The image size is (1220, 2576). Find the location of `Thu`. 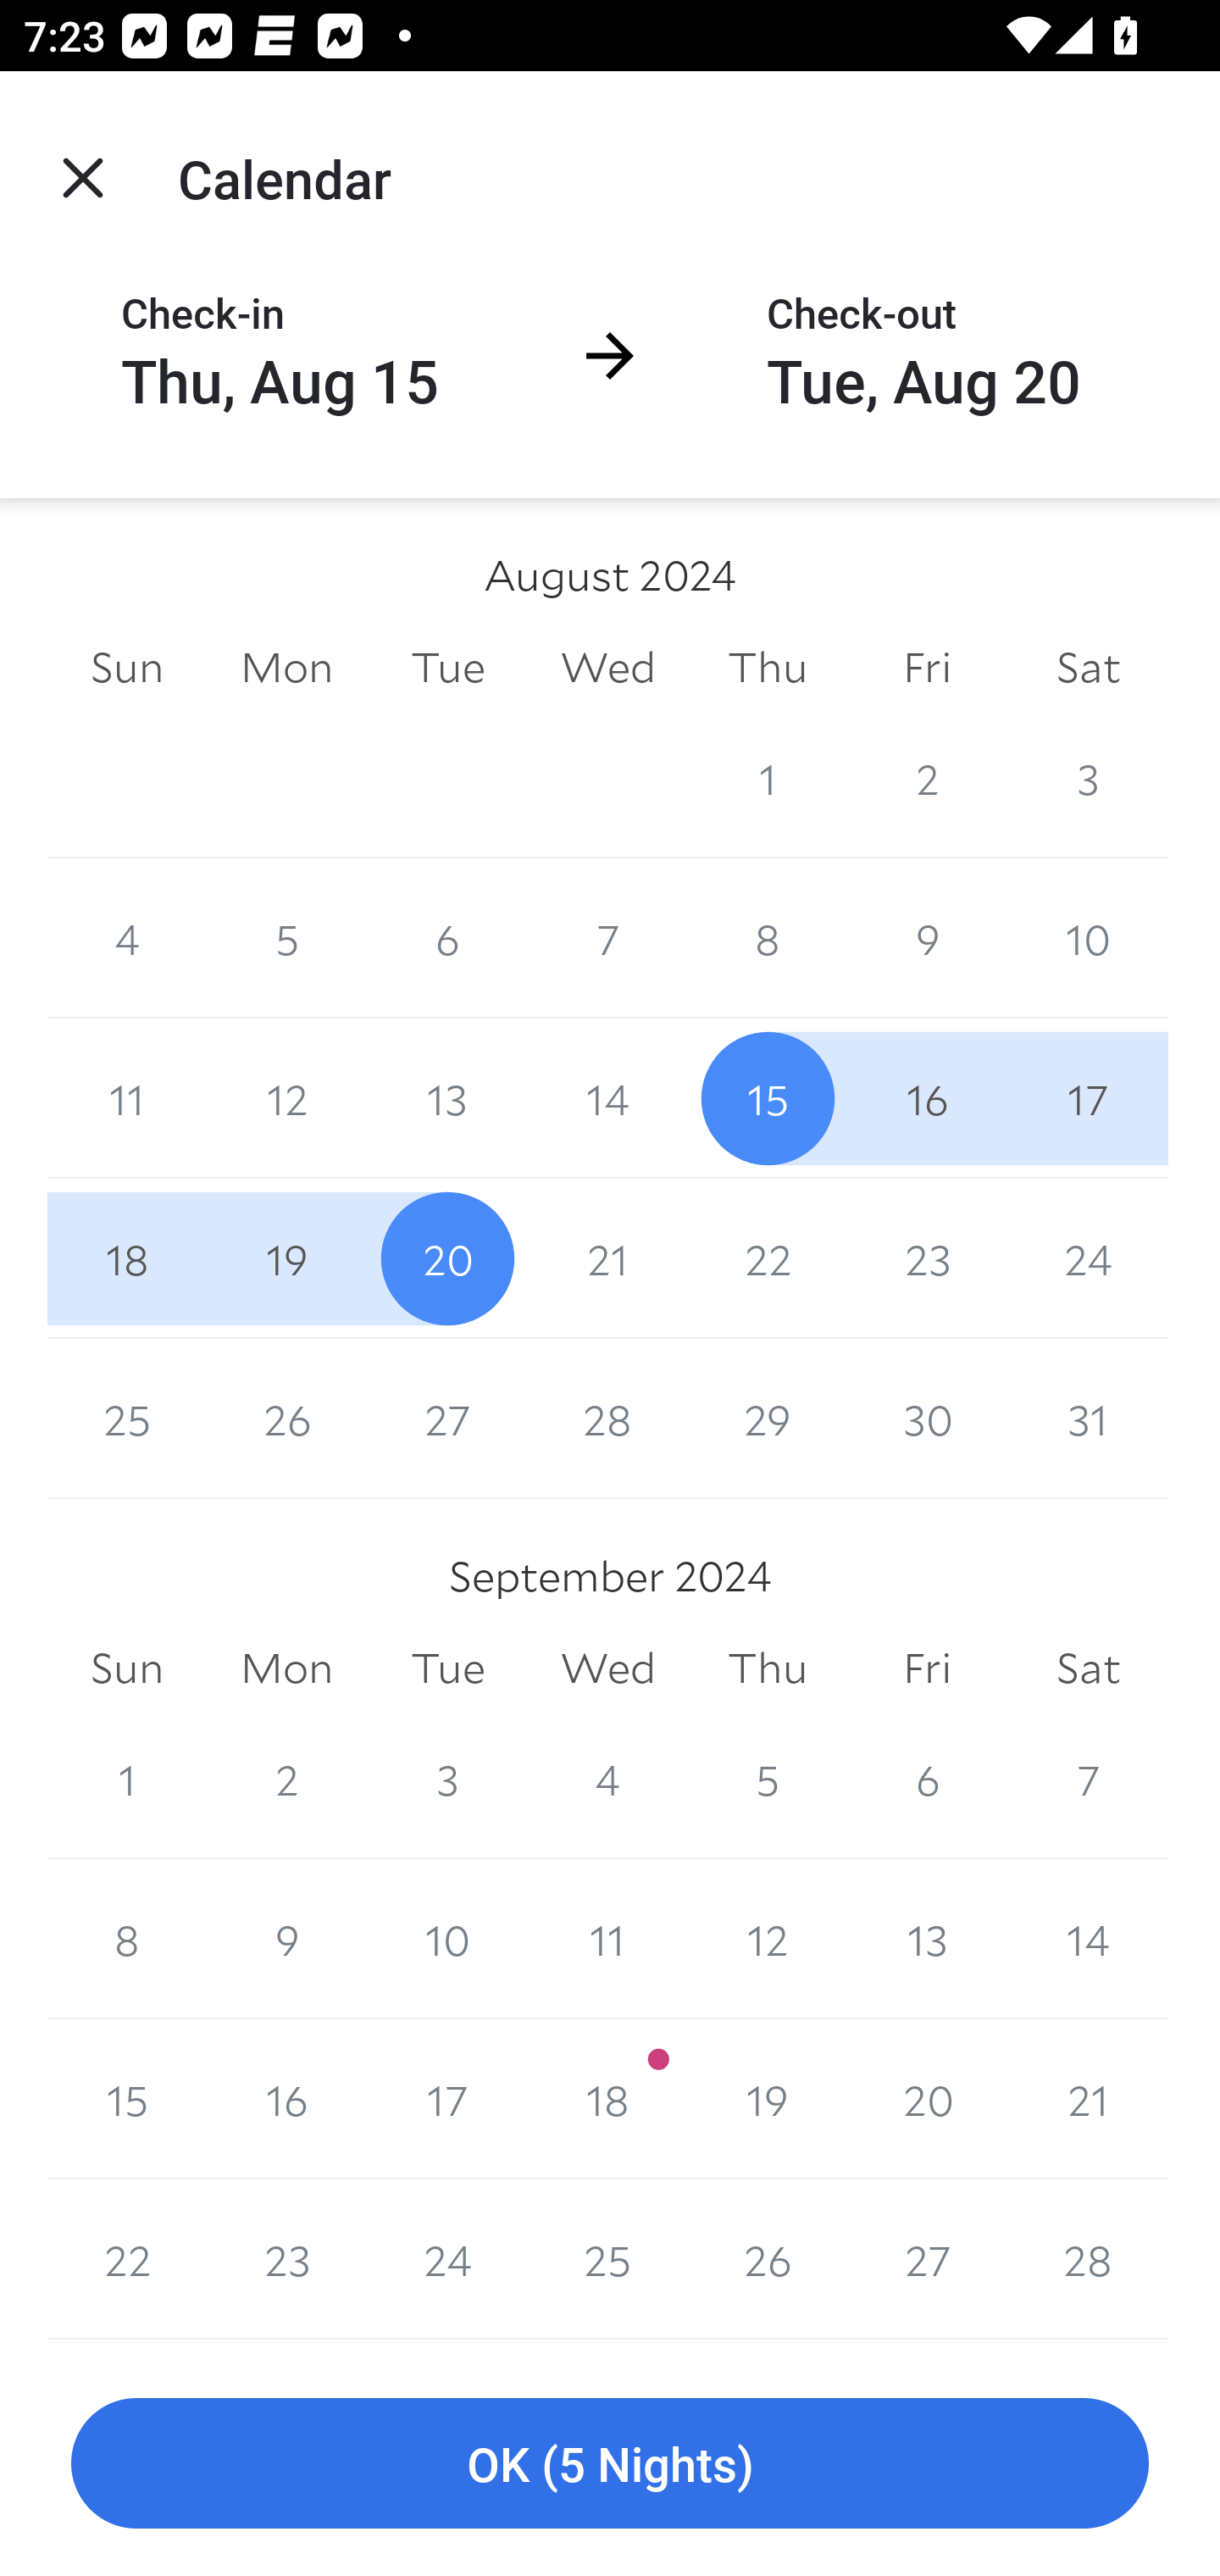

Thu is located at coordinates (768, 666).